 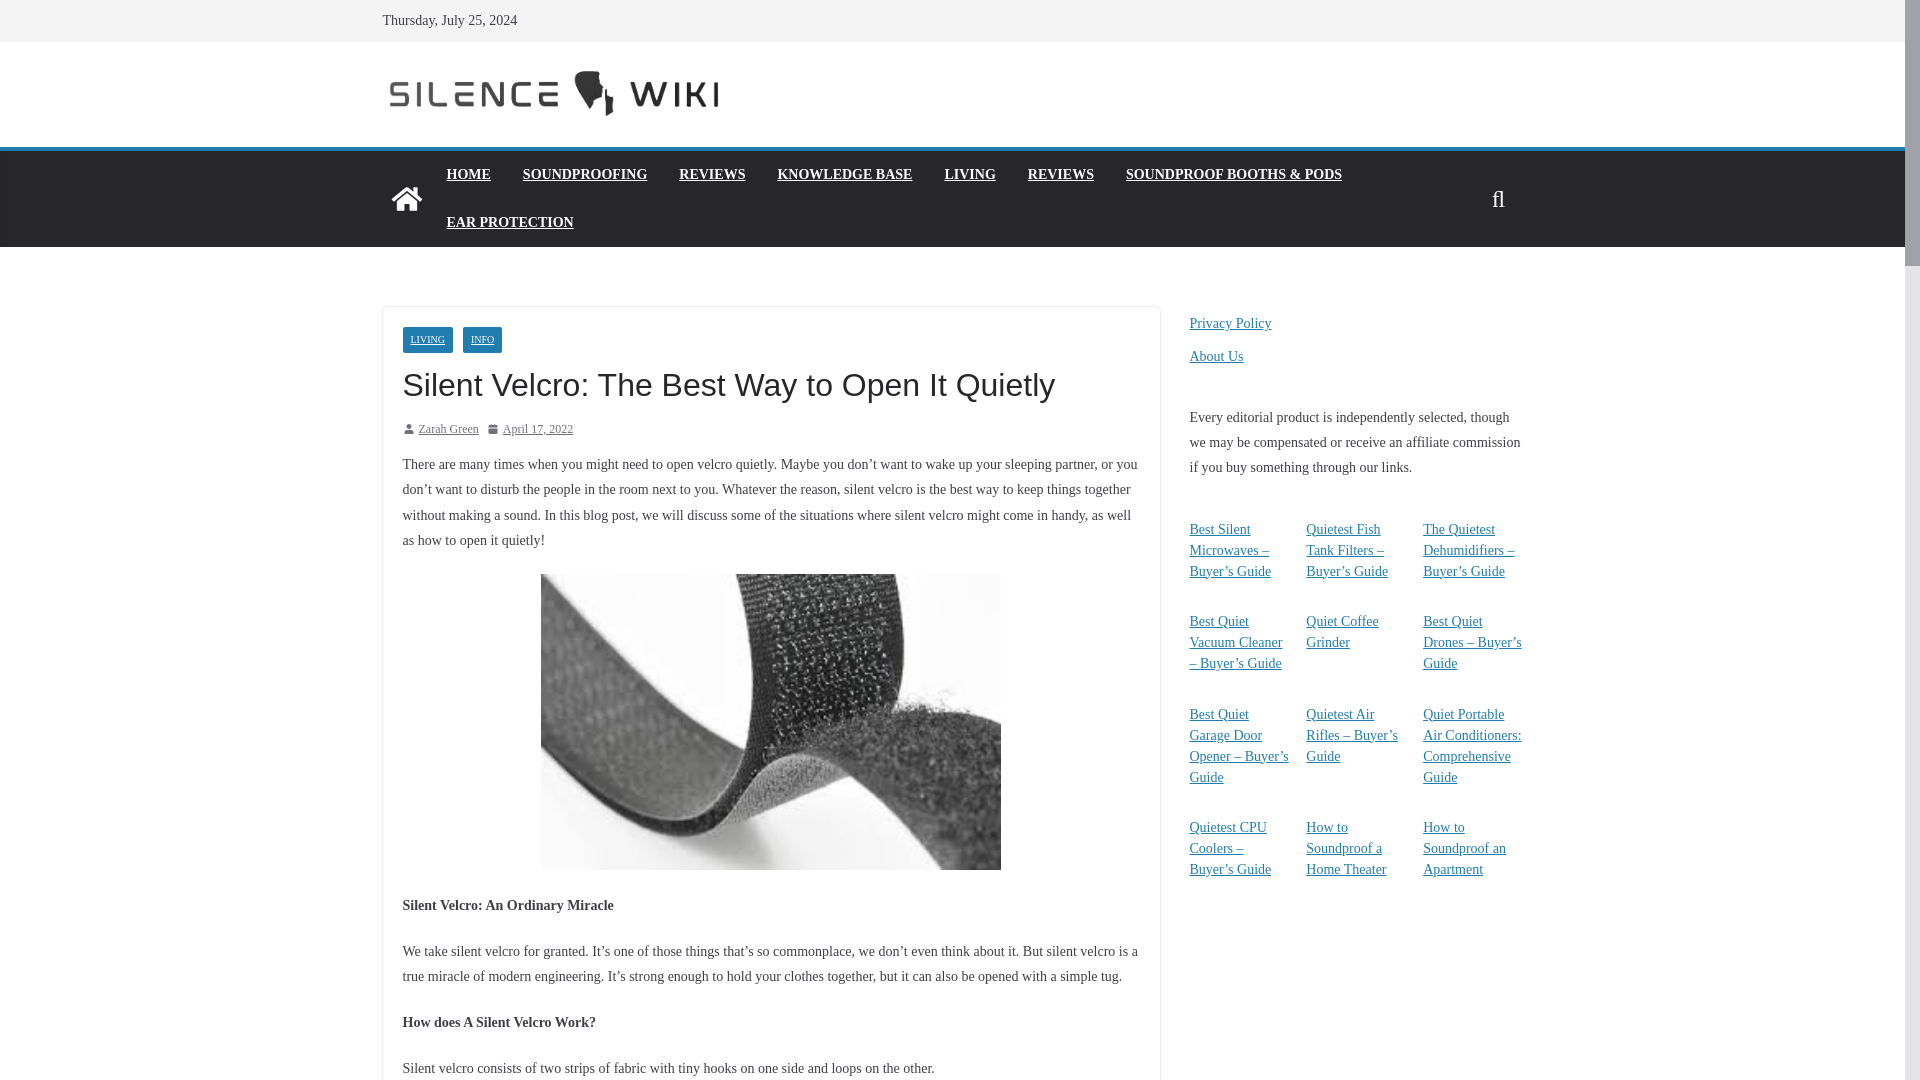 What do you see at coordinates (1342, 632) in the screenshot?
I see `Quiet Coffee Grinder` at bounding box center [1342, 632].